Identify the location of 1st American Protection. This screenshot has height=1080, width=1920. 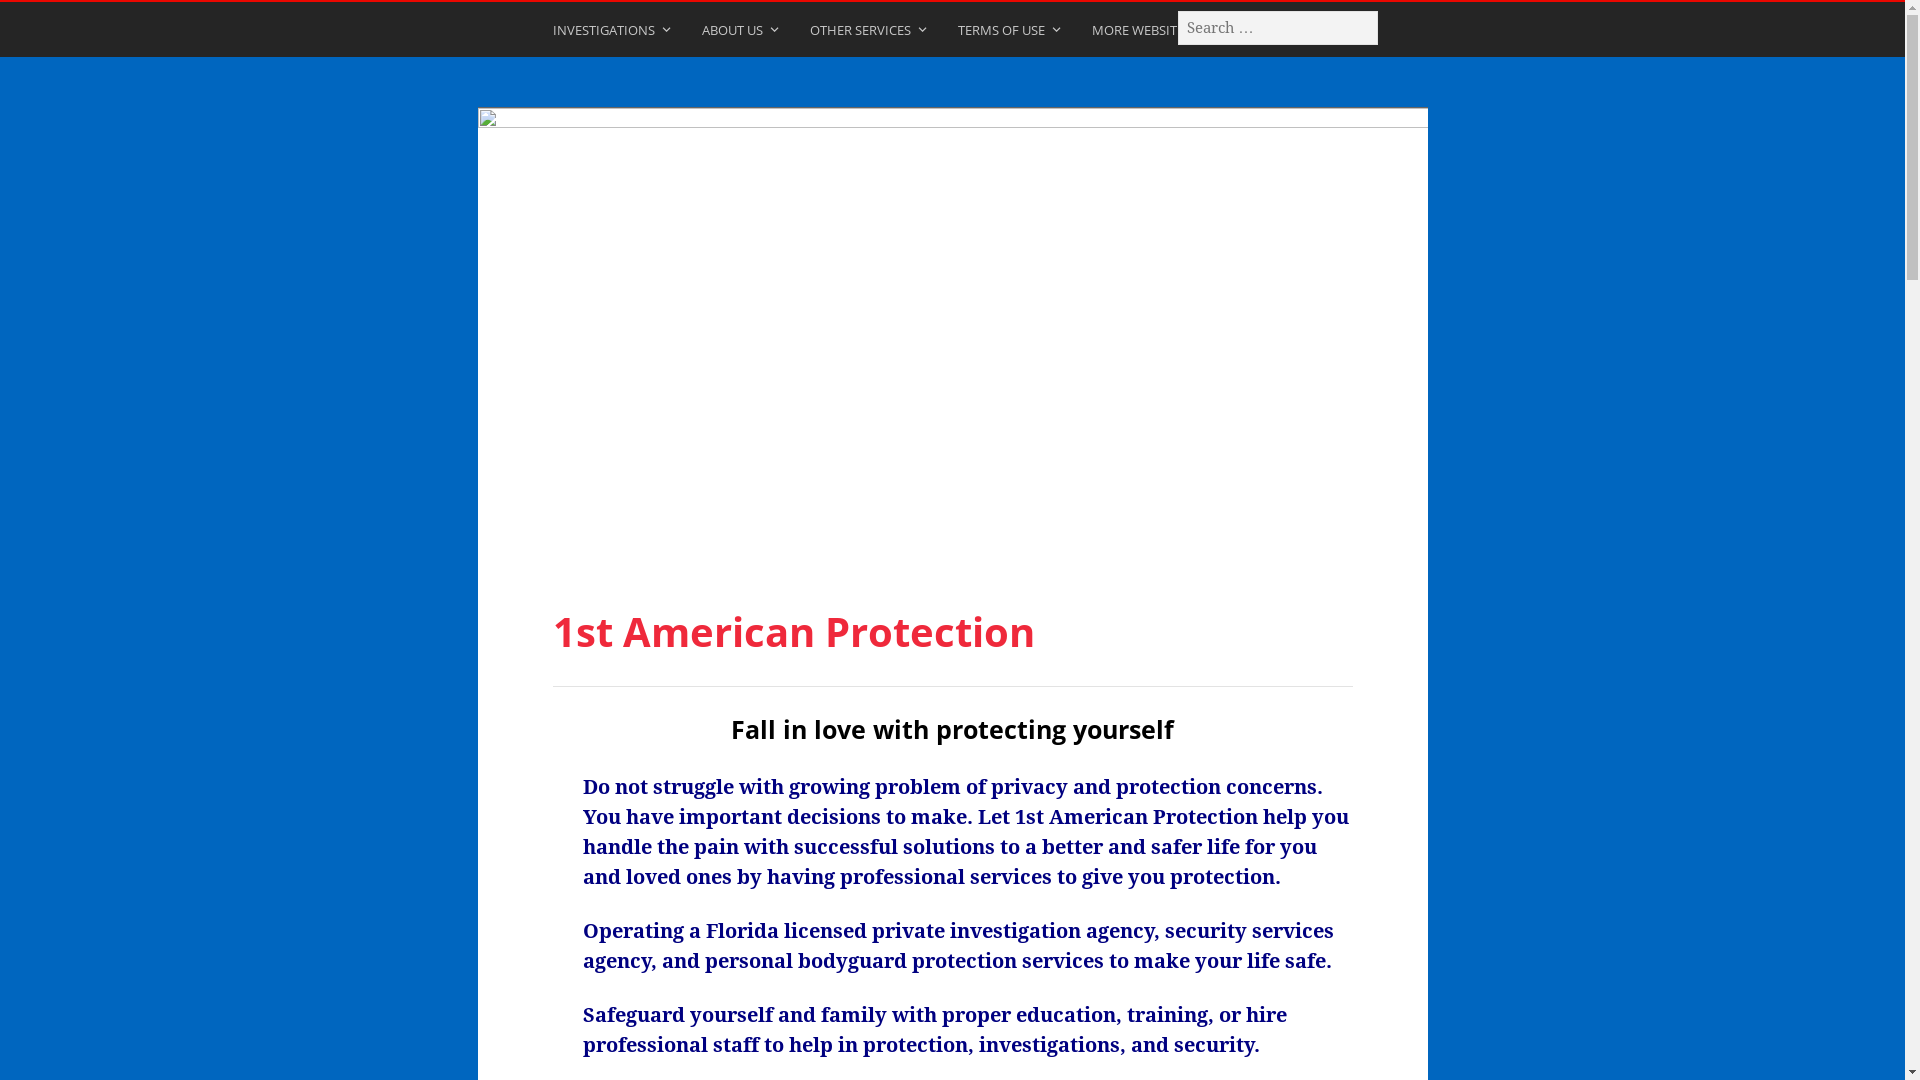
(953, 331).